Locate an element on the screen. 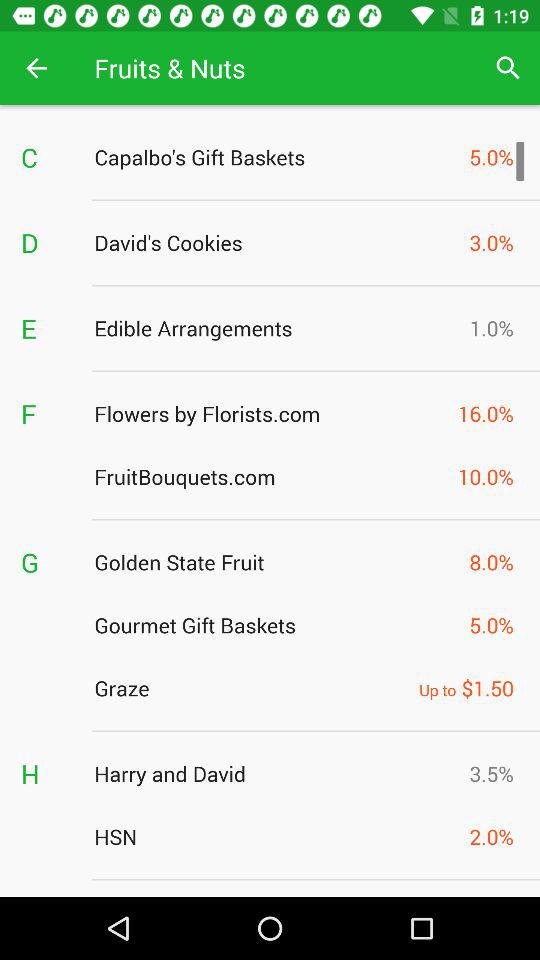  choose app to the right of the fruits & nuts icon is located at coordinates (508, 68).